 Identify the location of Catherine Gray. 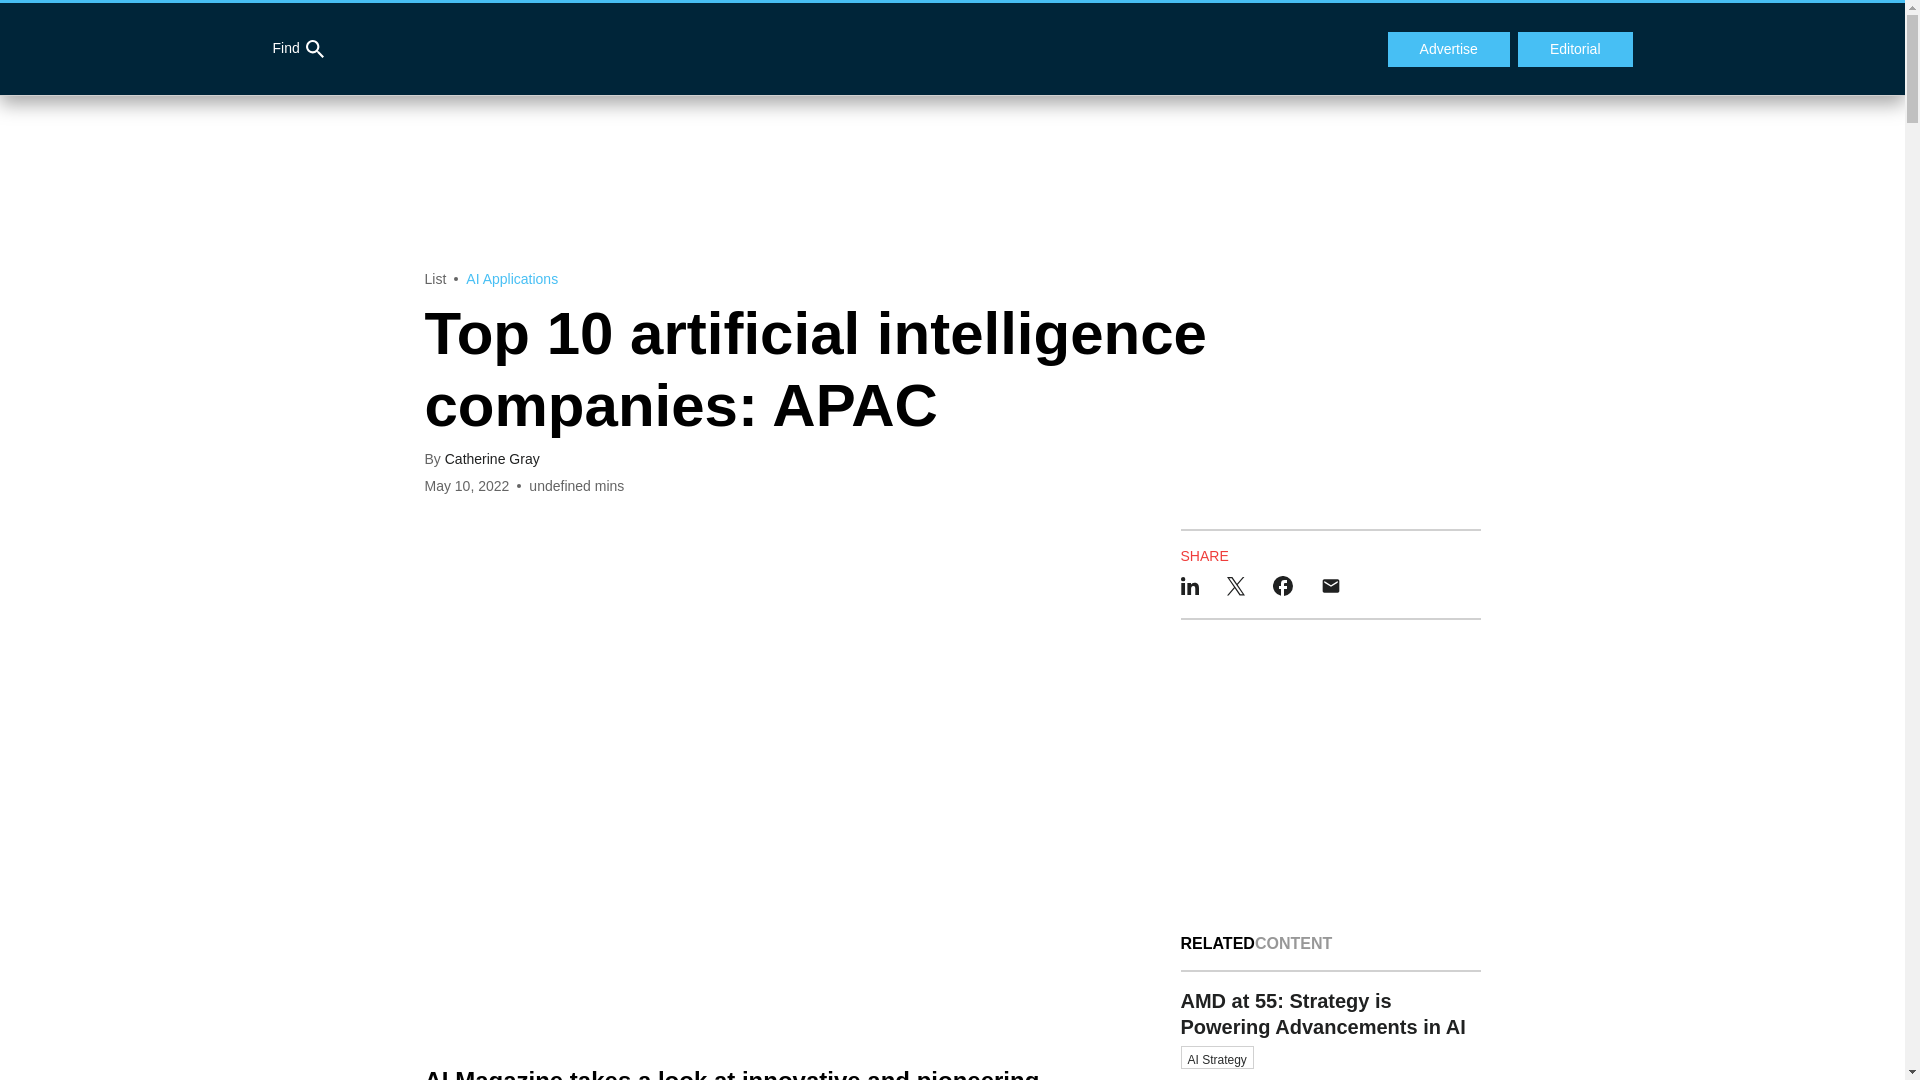
(492, 458).